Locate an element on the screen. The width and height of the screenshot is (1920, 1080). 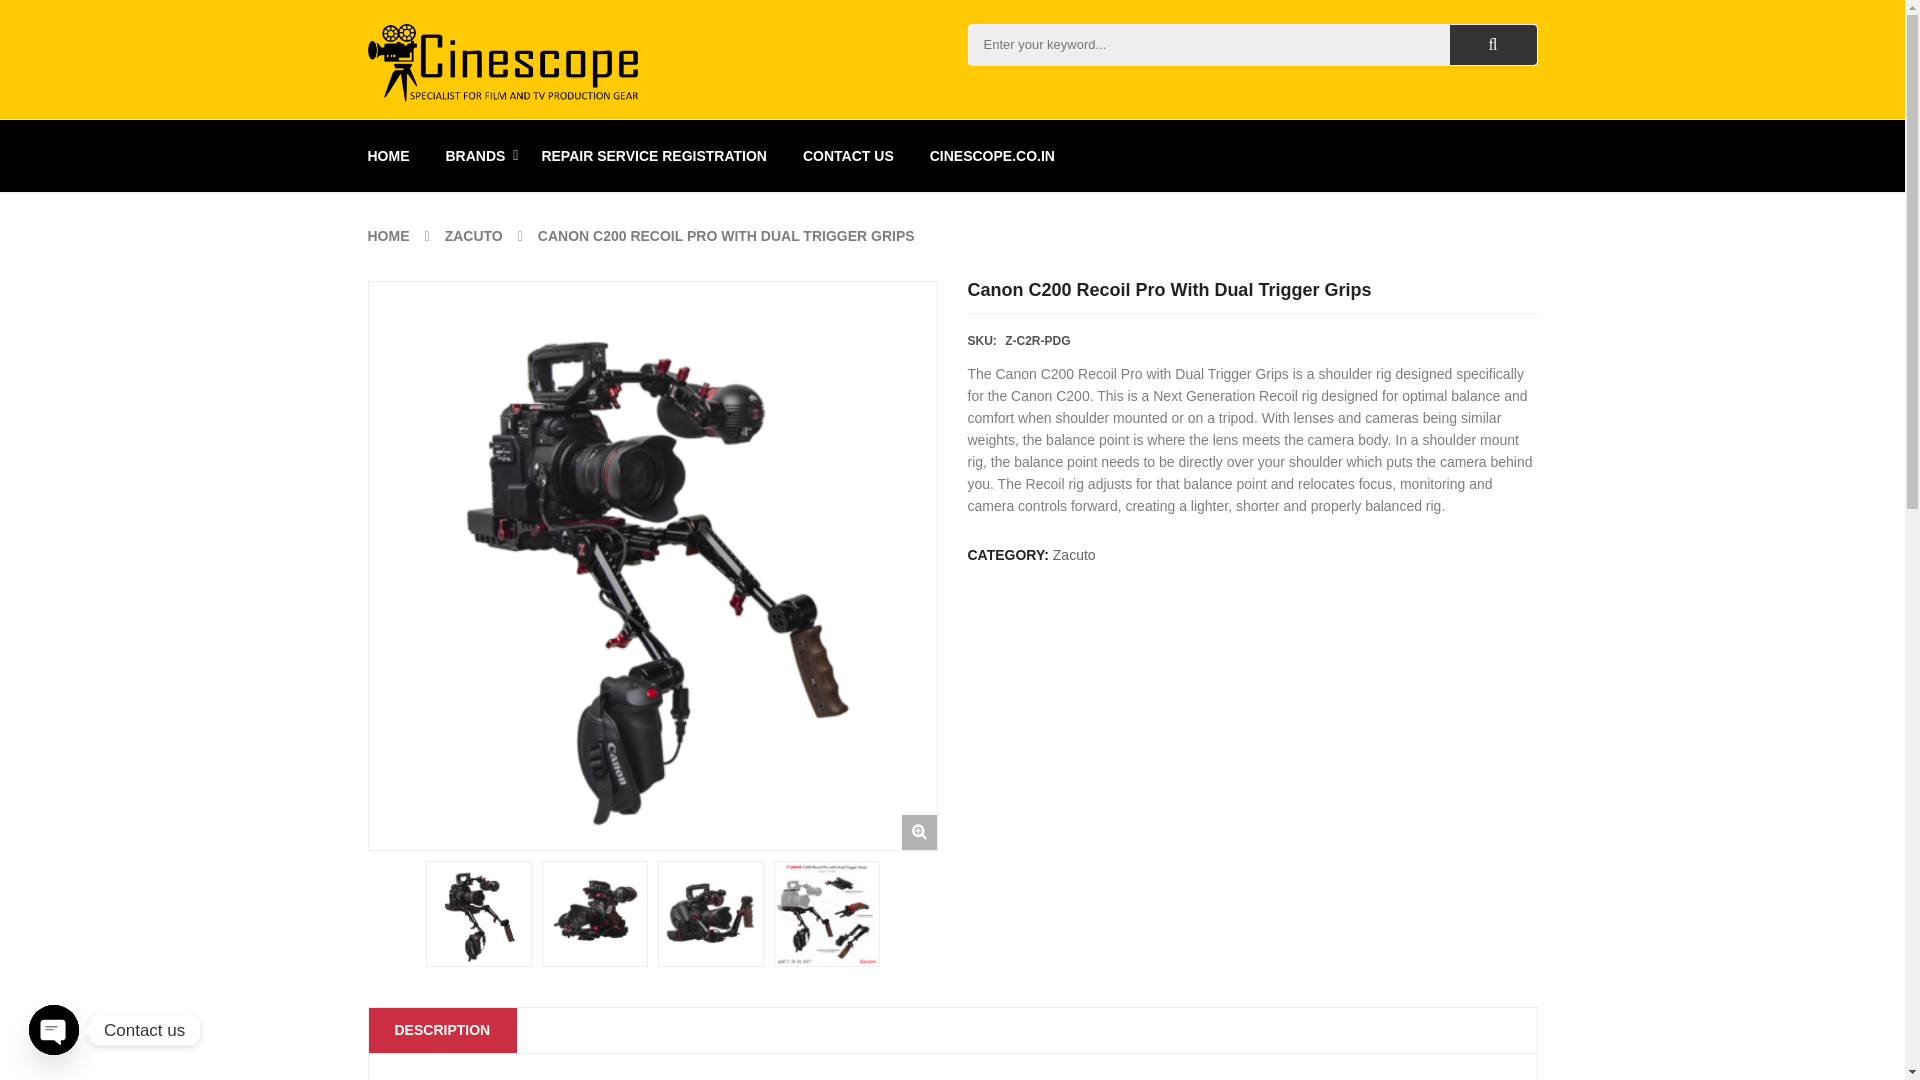
HOME is located at coordinates (389, 236).